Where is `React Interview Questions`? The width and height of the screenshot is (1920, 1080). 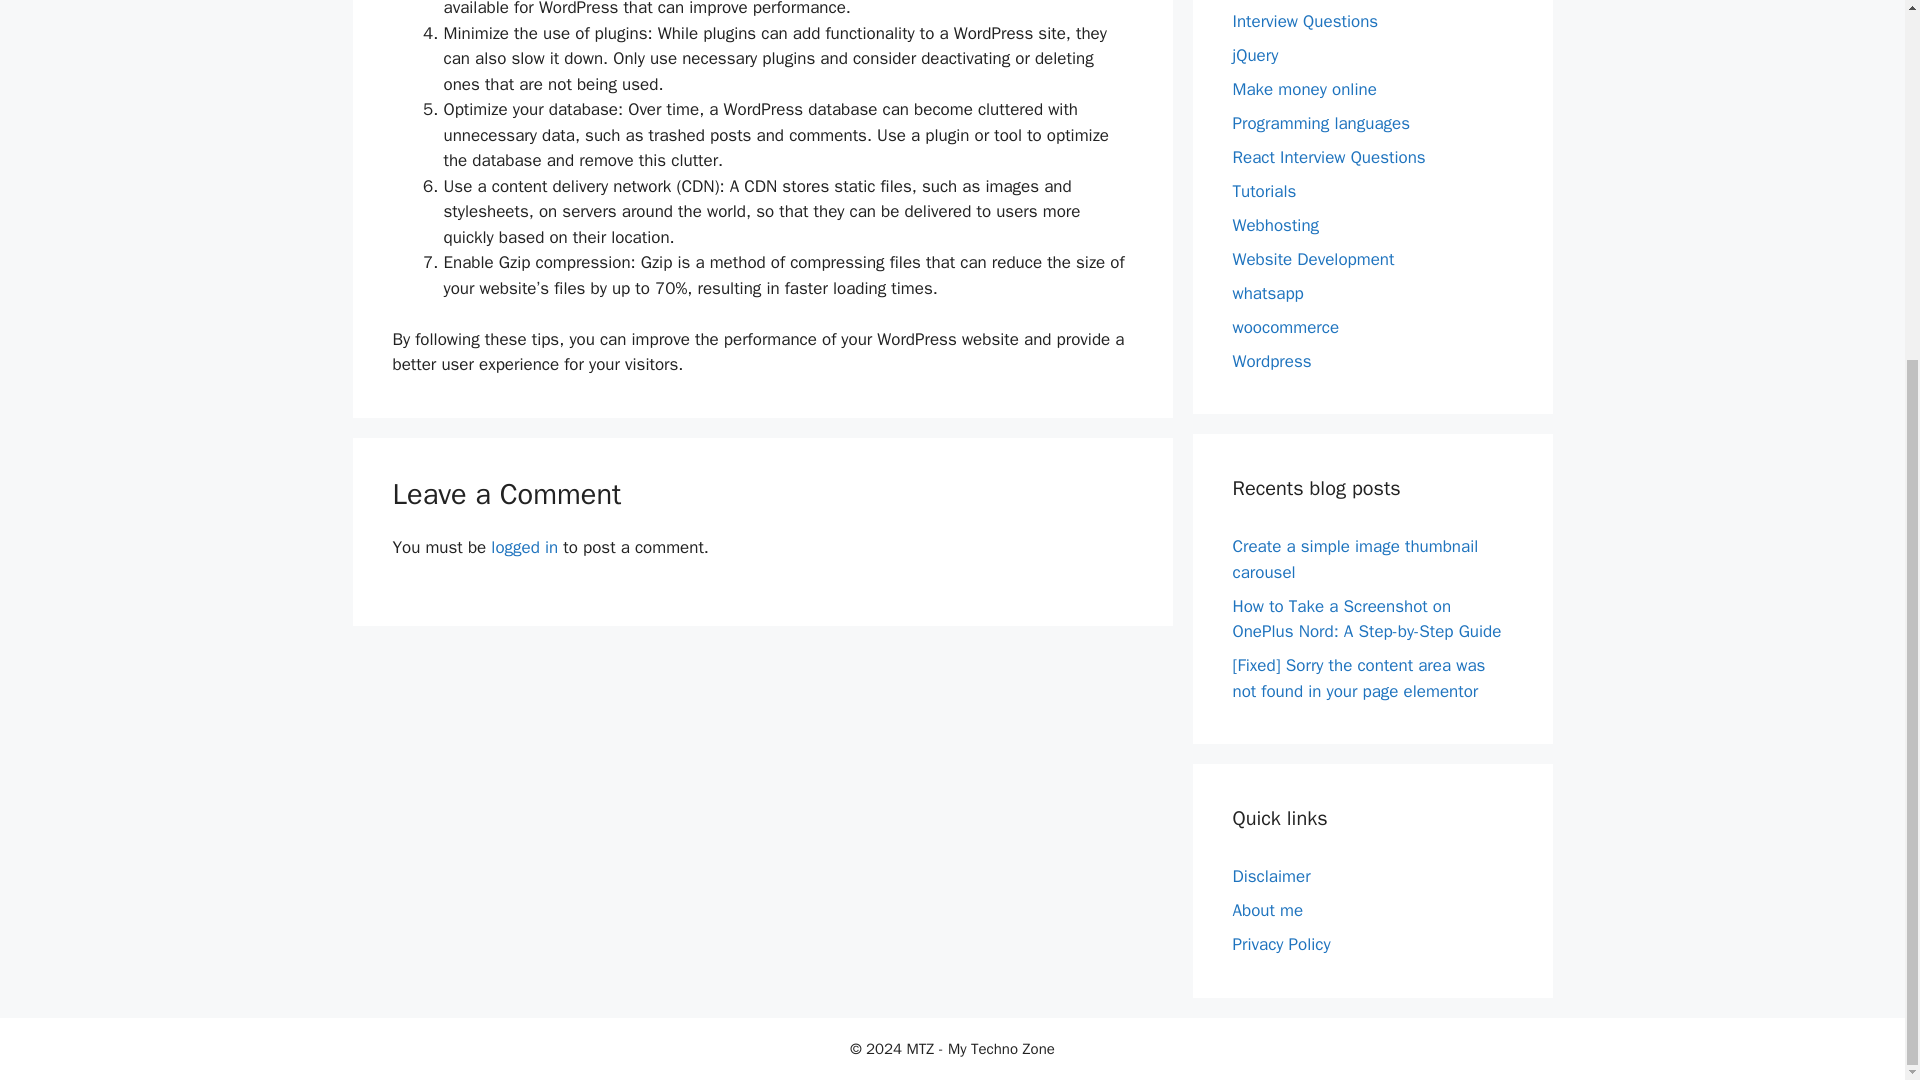
React Interview Questions is located at coordinates (1328, 157).